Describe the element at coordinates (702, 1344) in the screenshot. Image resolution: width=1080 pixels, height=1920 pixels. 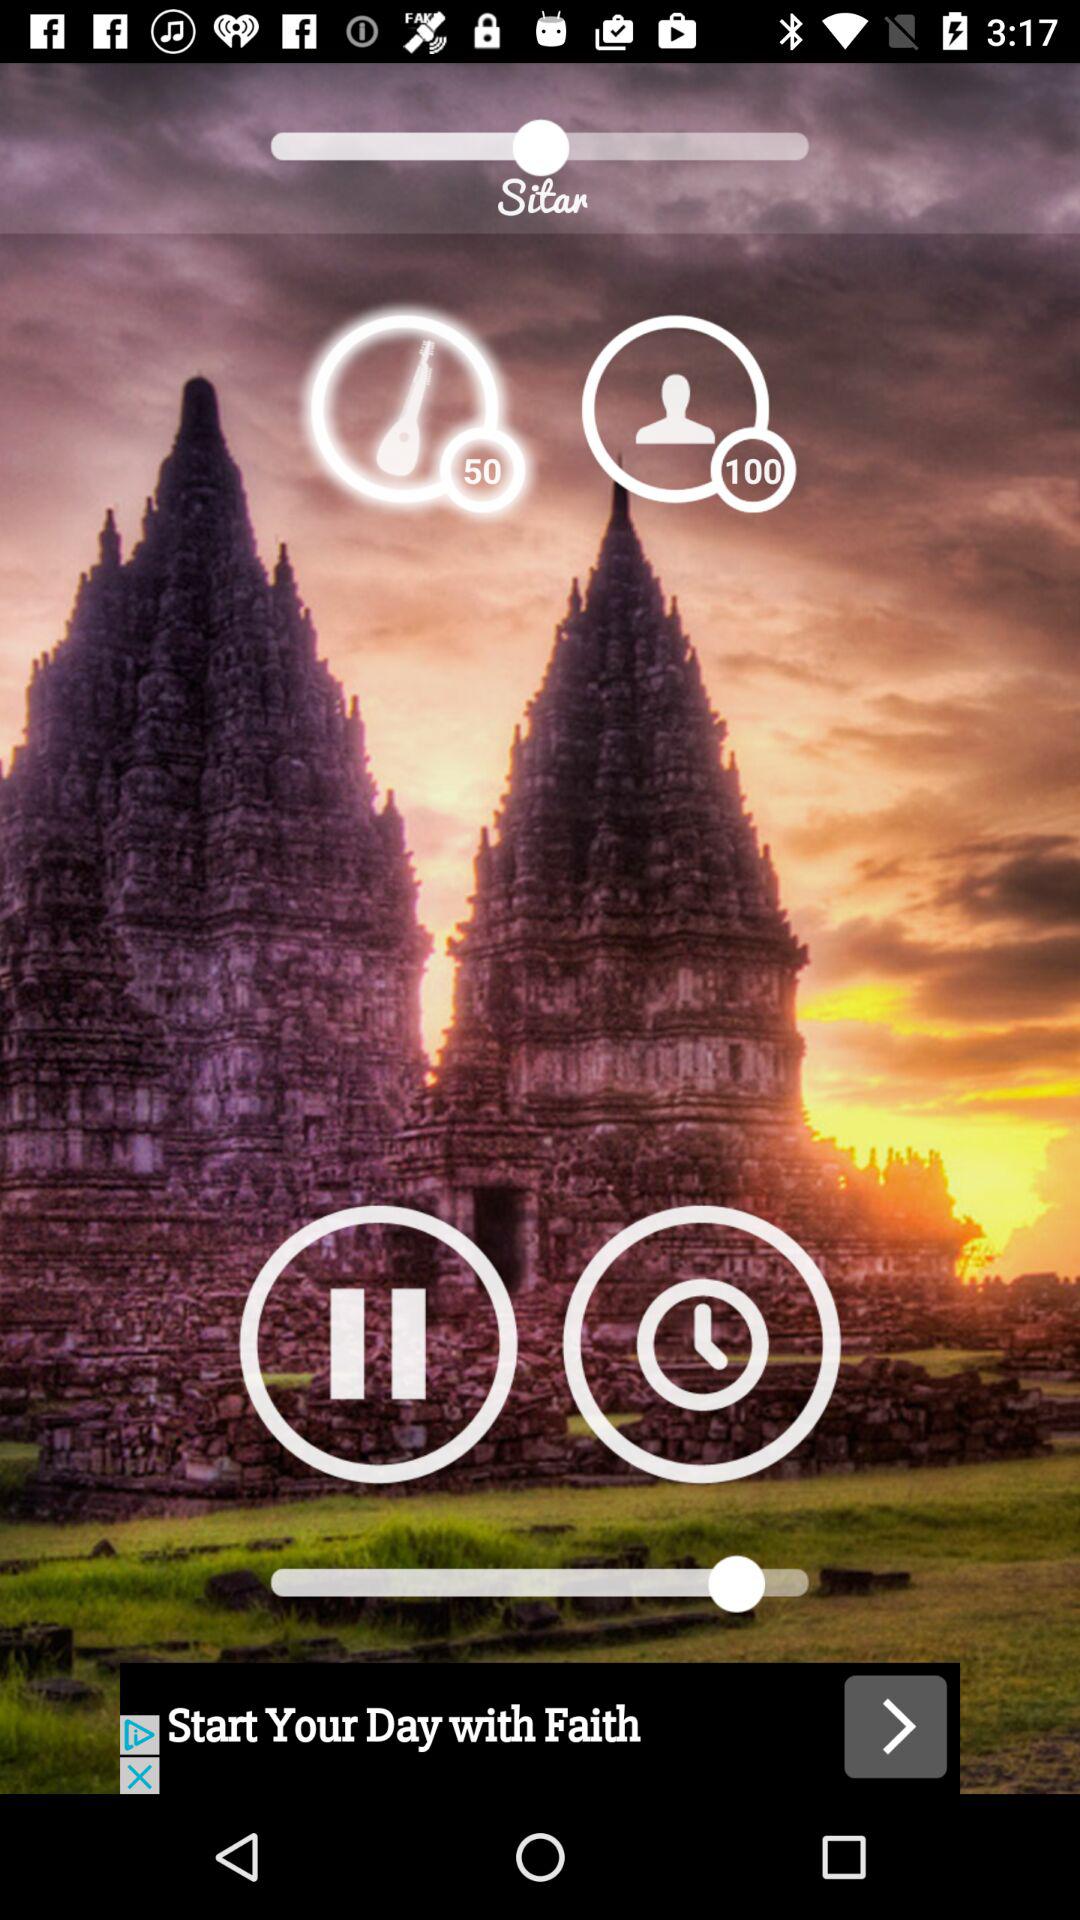
I see `clock` at that location.